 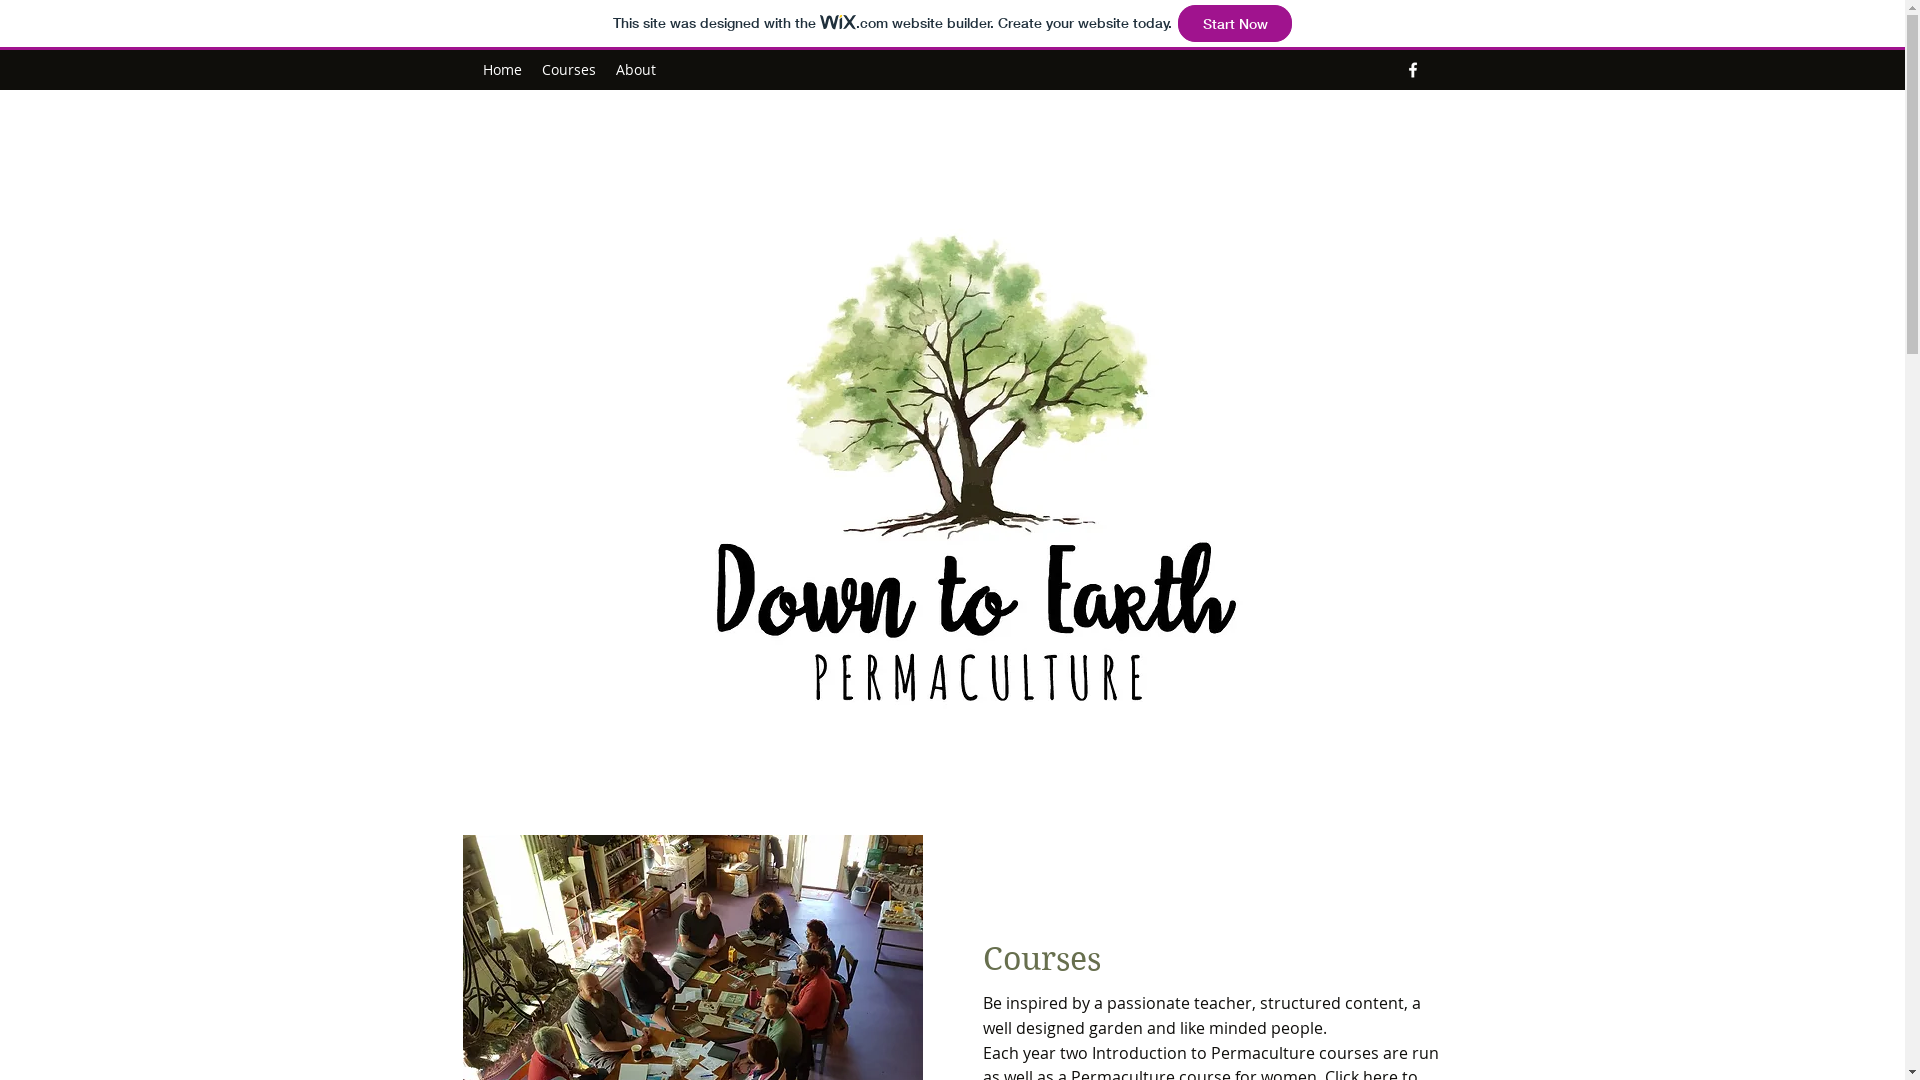 What do you see at coordinates (569, 70) in the screenshot?
I see `Courses` at bounding box center [569, 70].